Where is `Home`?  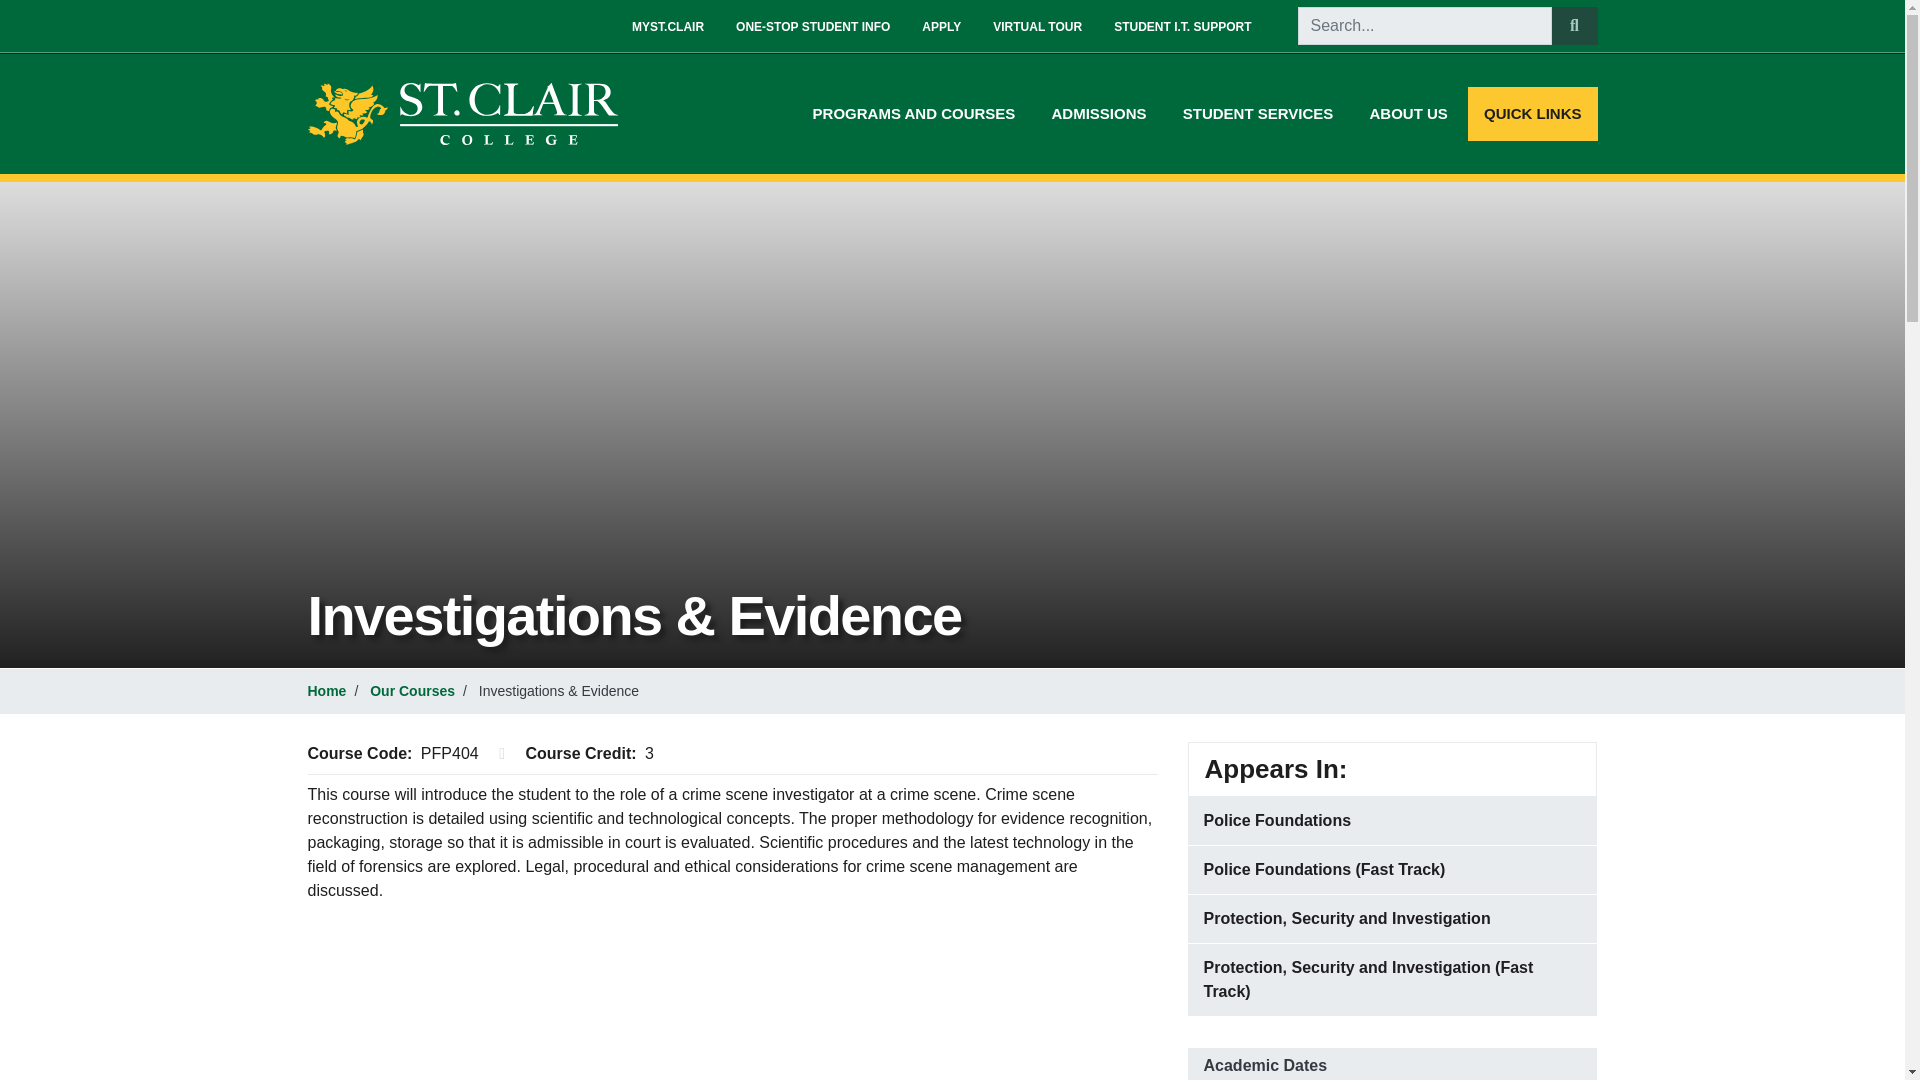
Home is located at coordinates (470, 114).